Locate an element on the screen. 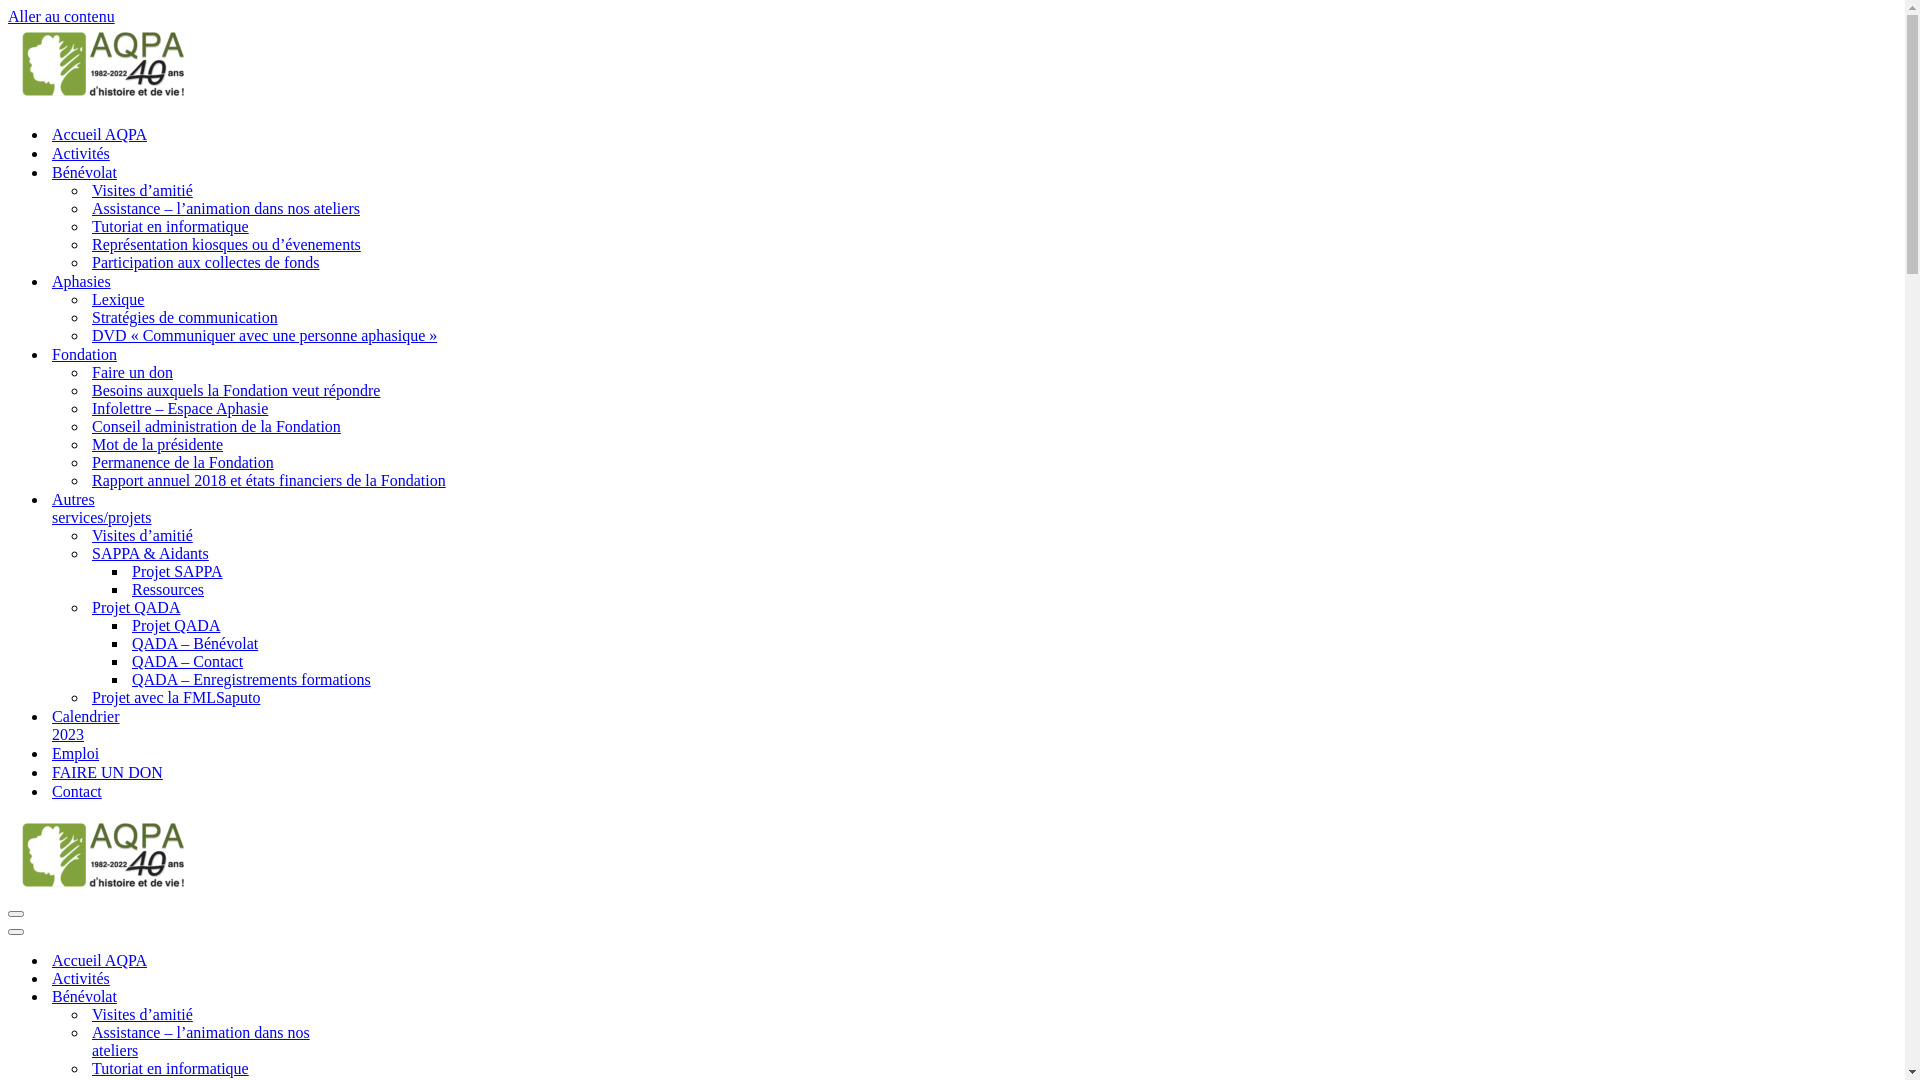 The image size is (1920, 1080). Lexique is located at coordinates (118, 300).